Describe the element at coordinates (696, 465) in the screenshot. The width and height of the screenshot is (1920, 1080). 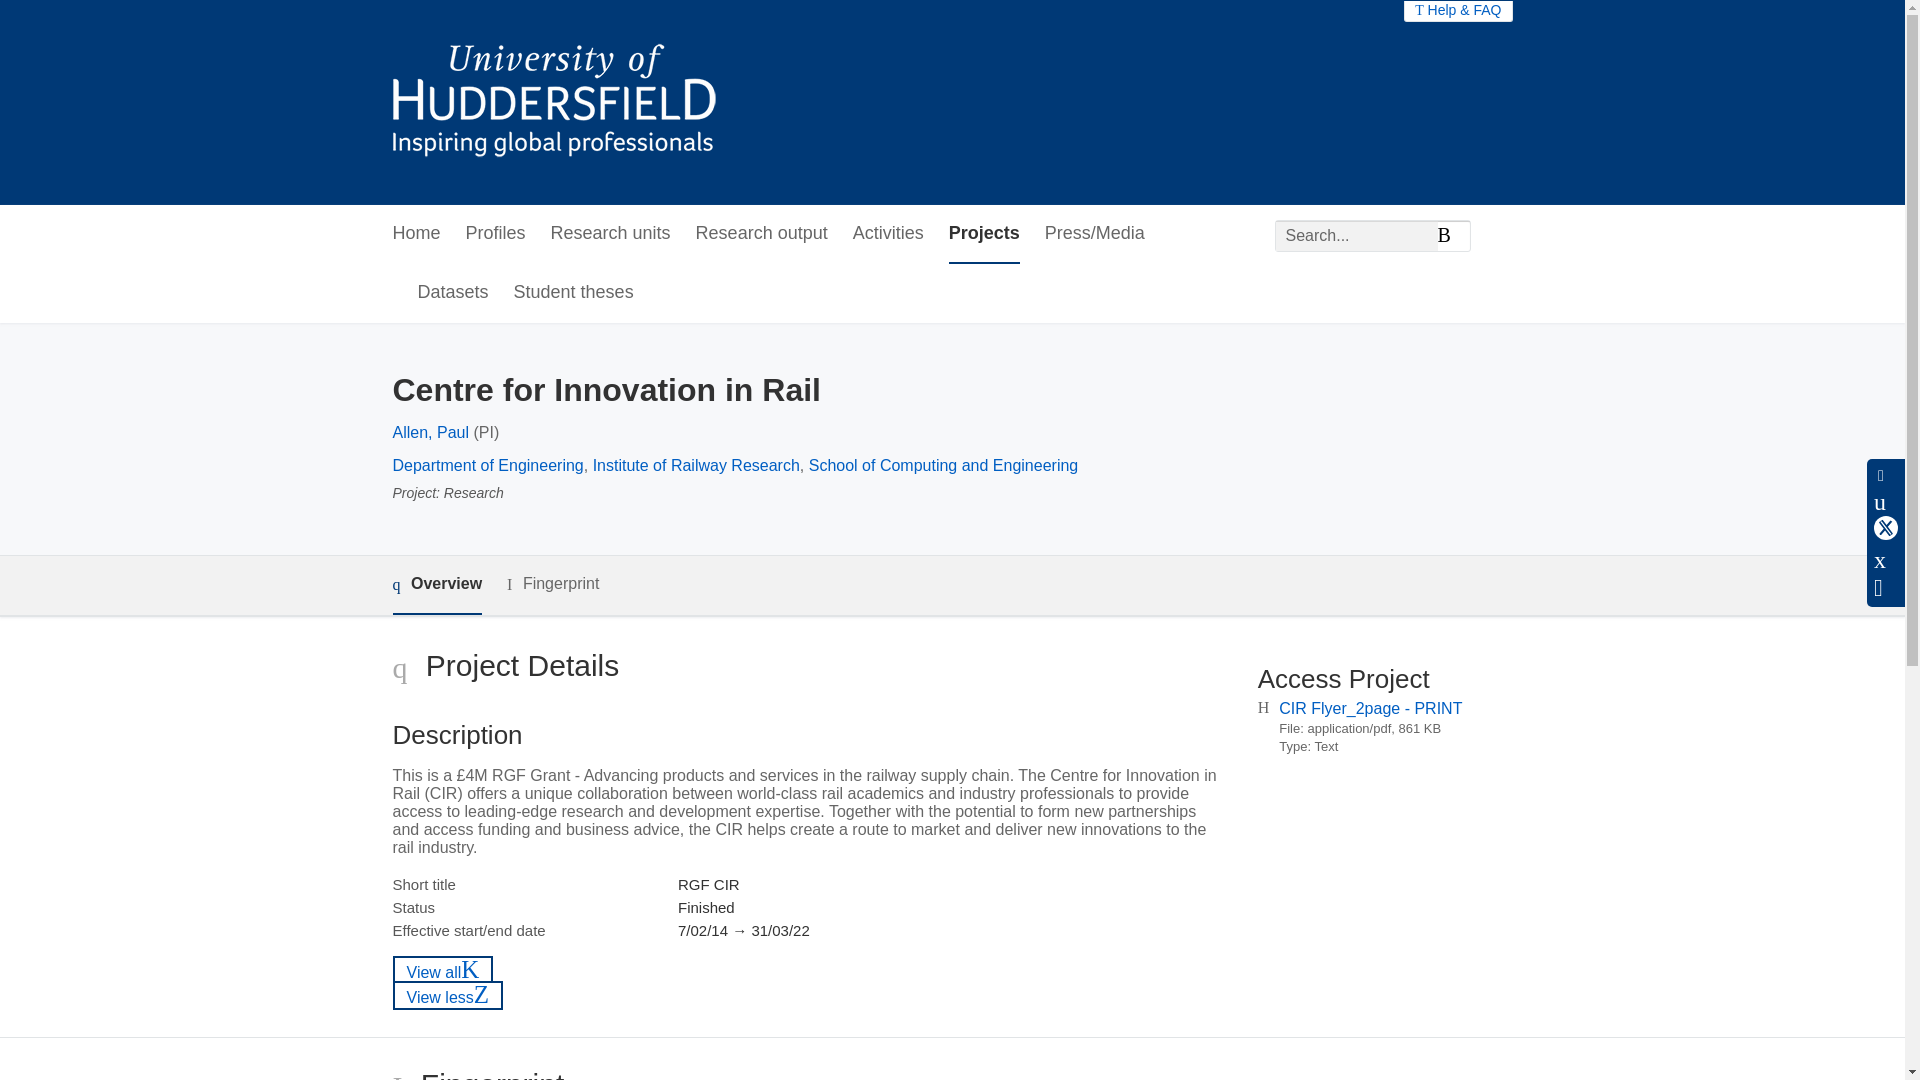
I see `Institute of Railway Research` at that location.